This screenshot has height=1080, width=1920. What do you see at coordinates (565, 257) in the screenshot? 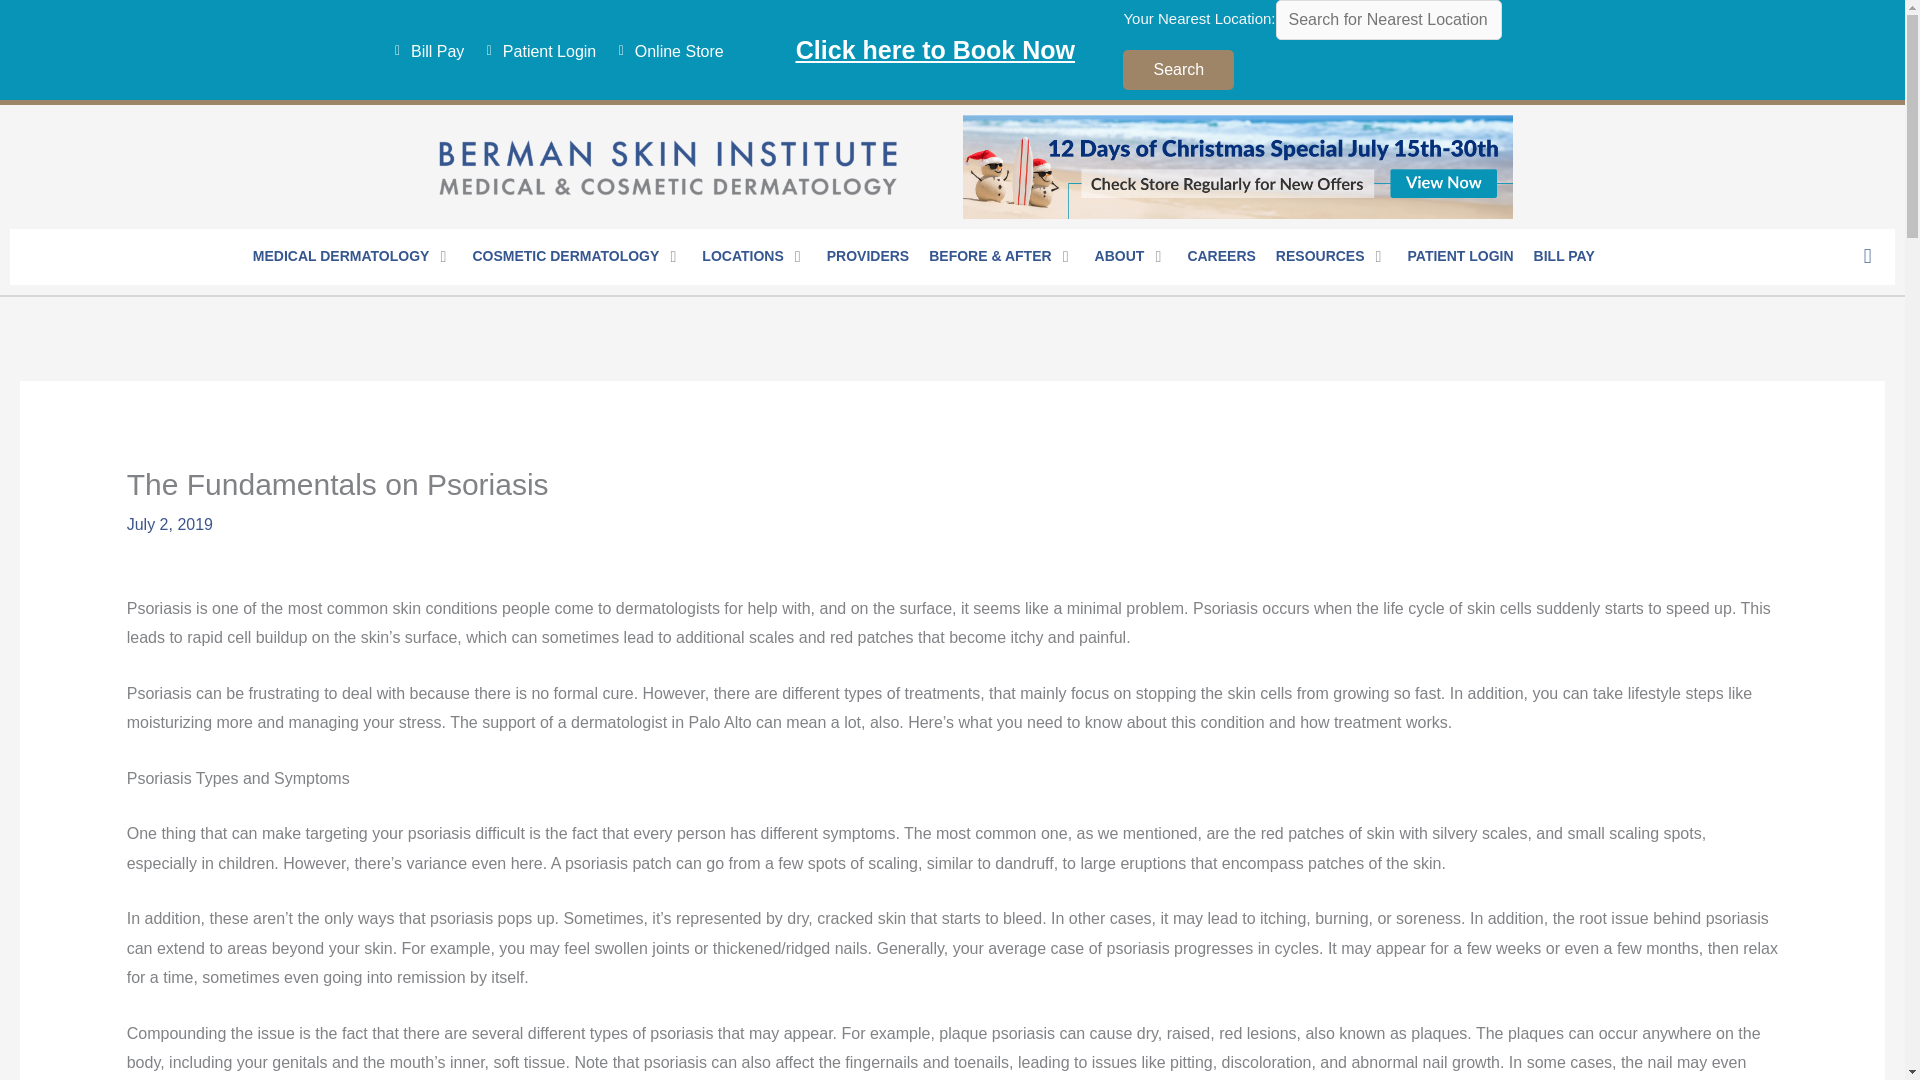
I see `COSMETIC DERMATOLOGY` at bounding box center [565, 257].